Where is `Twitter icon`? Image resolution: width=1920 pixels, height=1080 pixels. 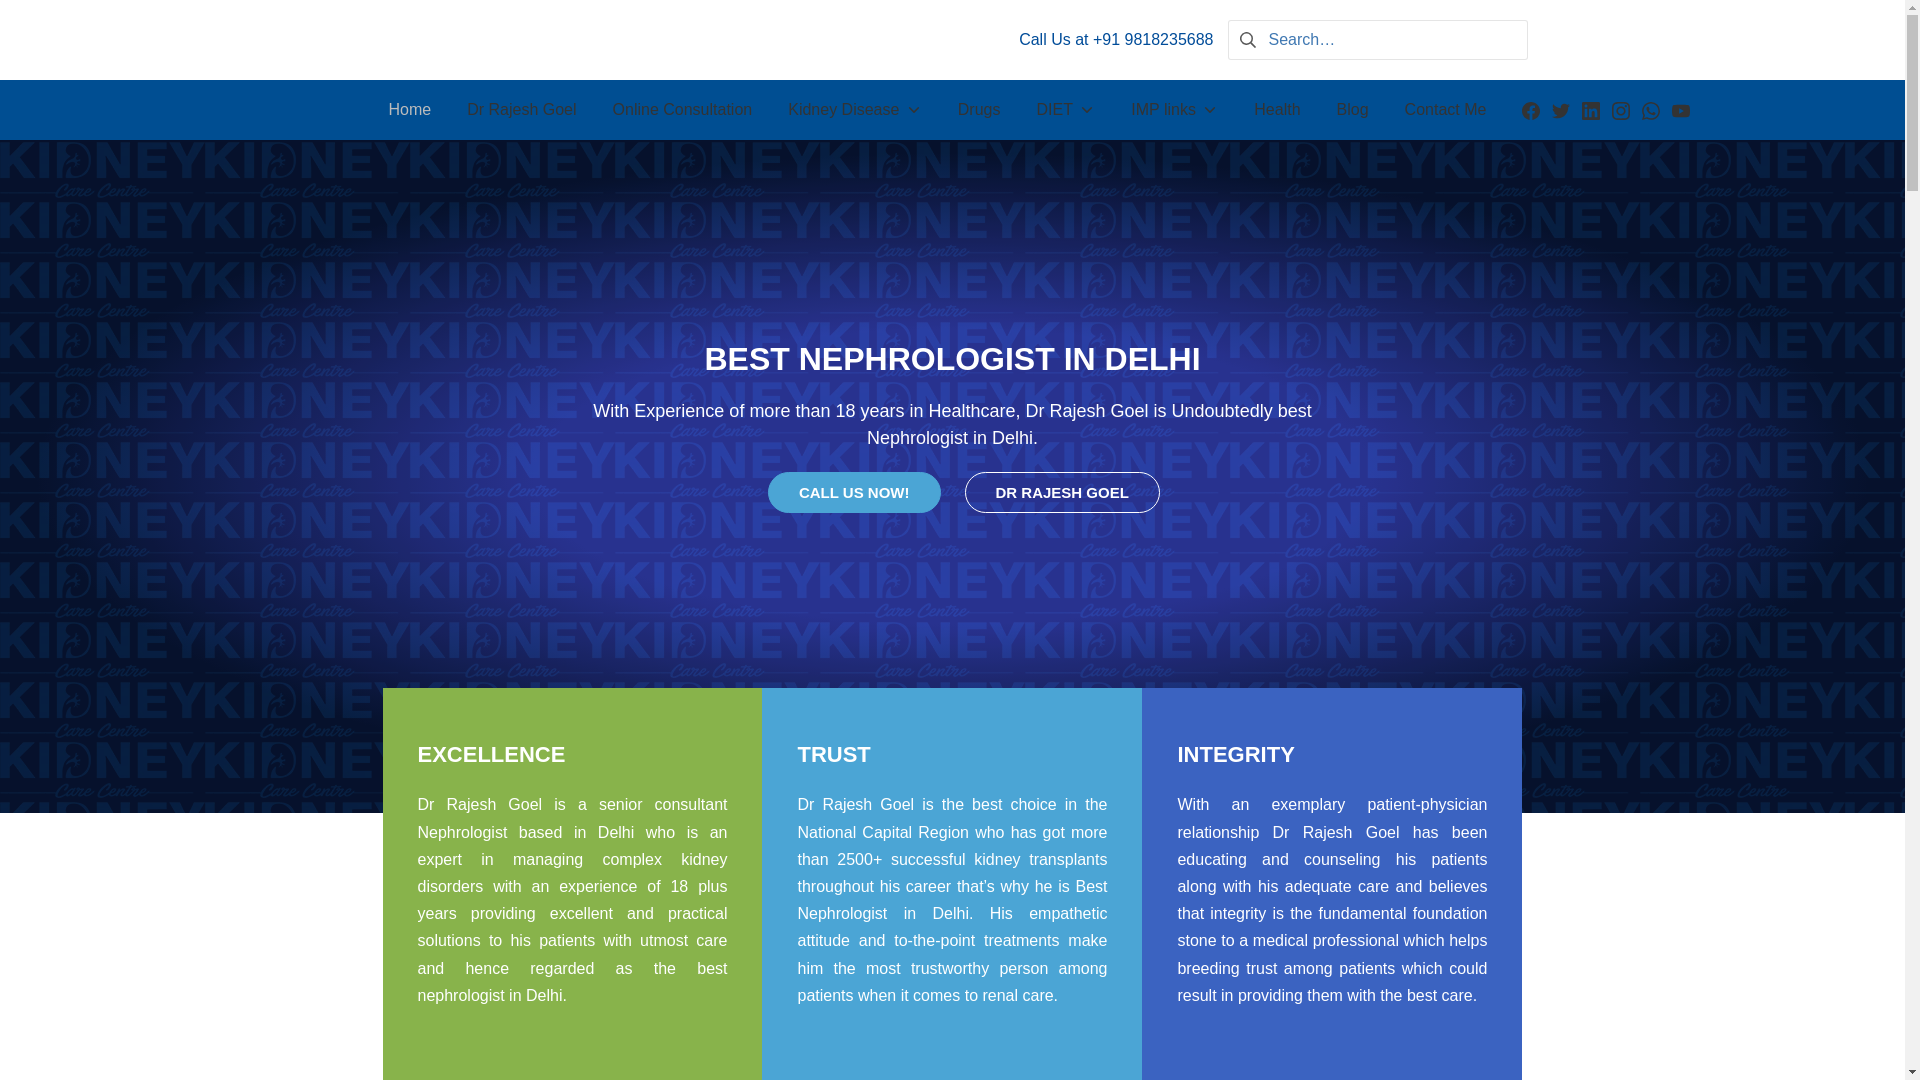 Twitter icon is located at coordinates (1560, 110).